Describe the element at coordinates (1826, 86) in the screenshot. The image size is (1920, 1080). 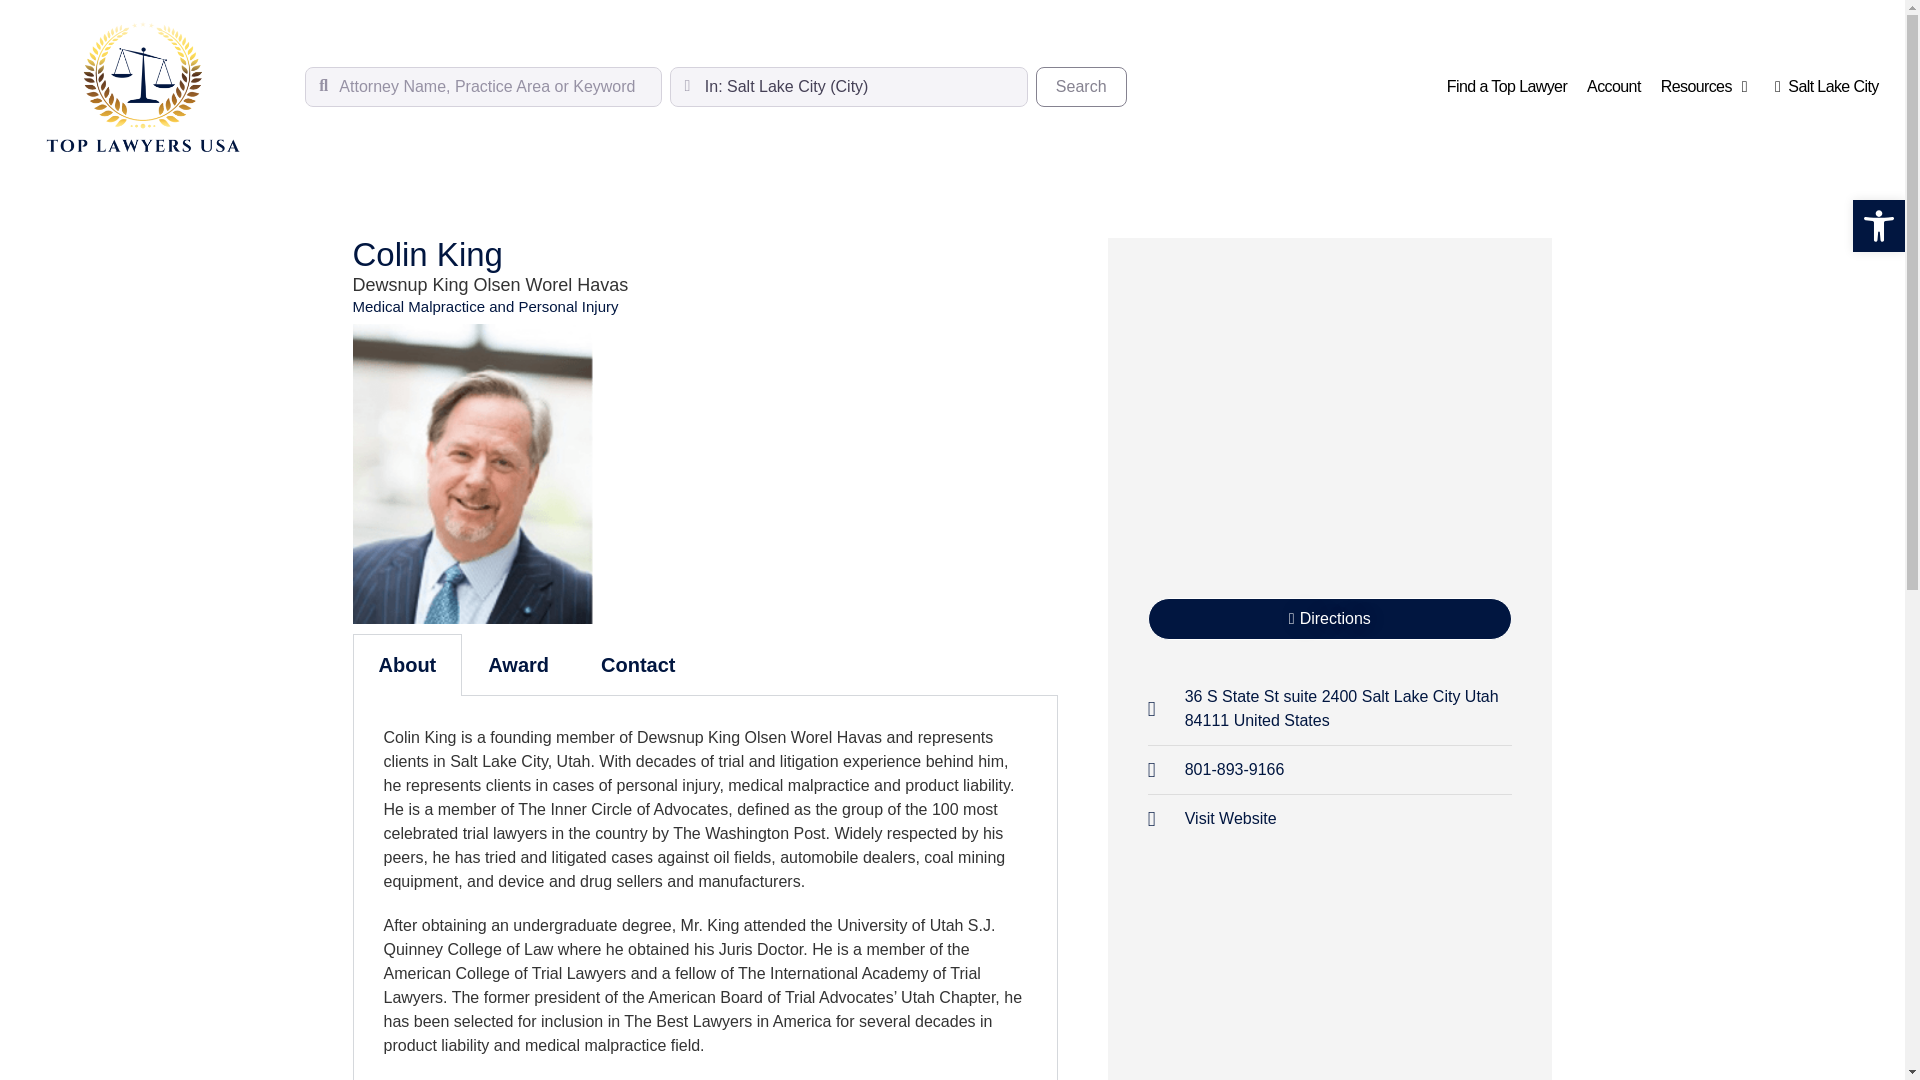
I see `Salt Lake City` at that location.